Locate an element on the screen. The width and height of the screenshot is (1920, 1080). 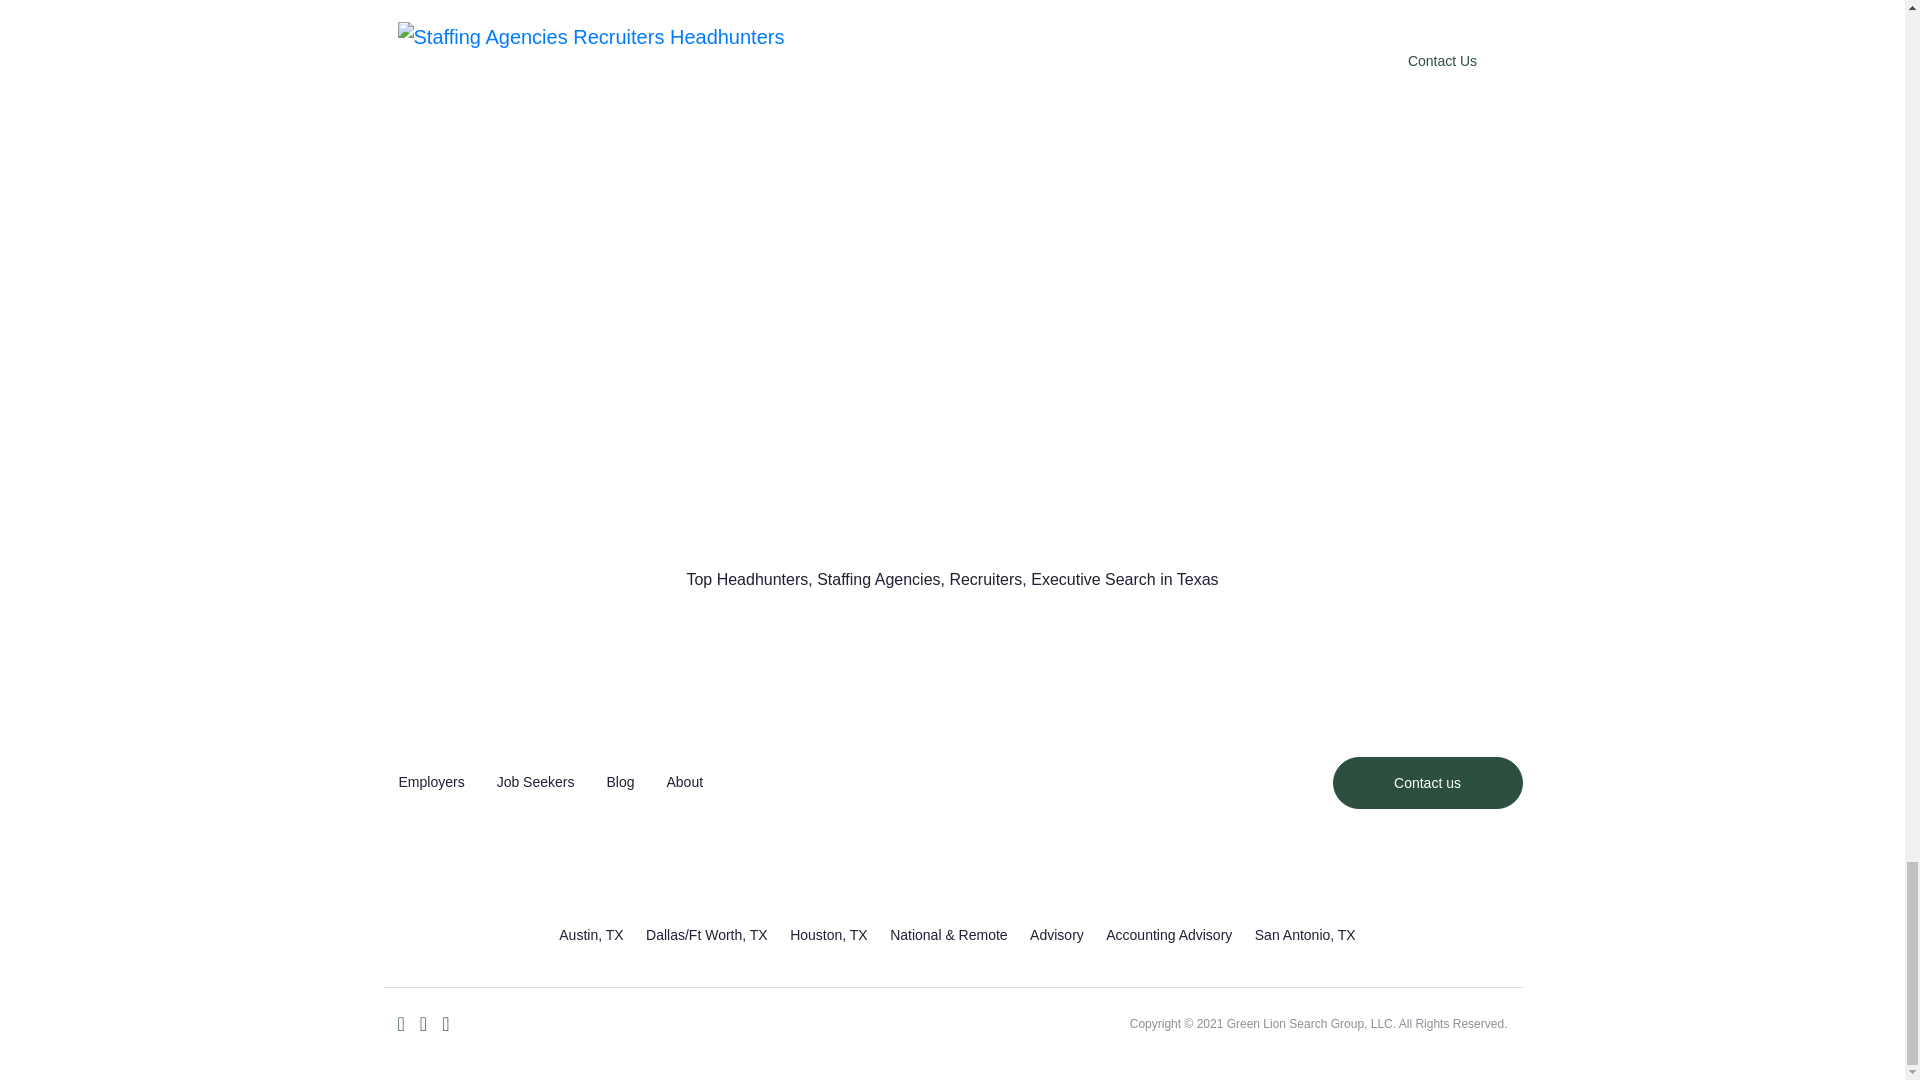
San Antonio, TX is located at coordinates (1305, 934).